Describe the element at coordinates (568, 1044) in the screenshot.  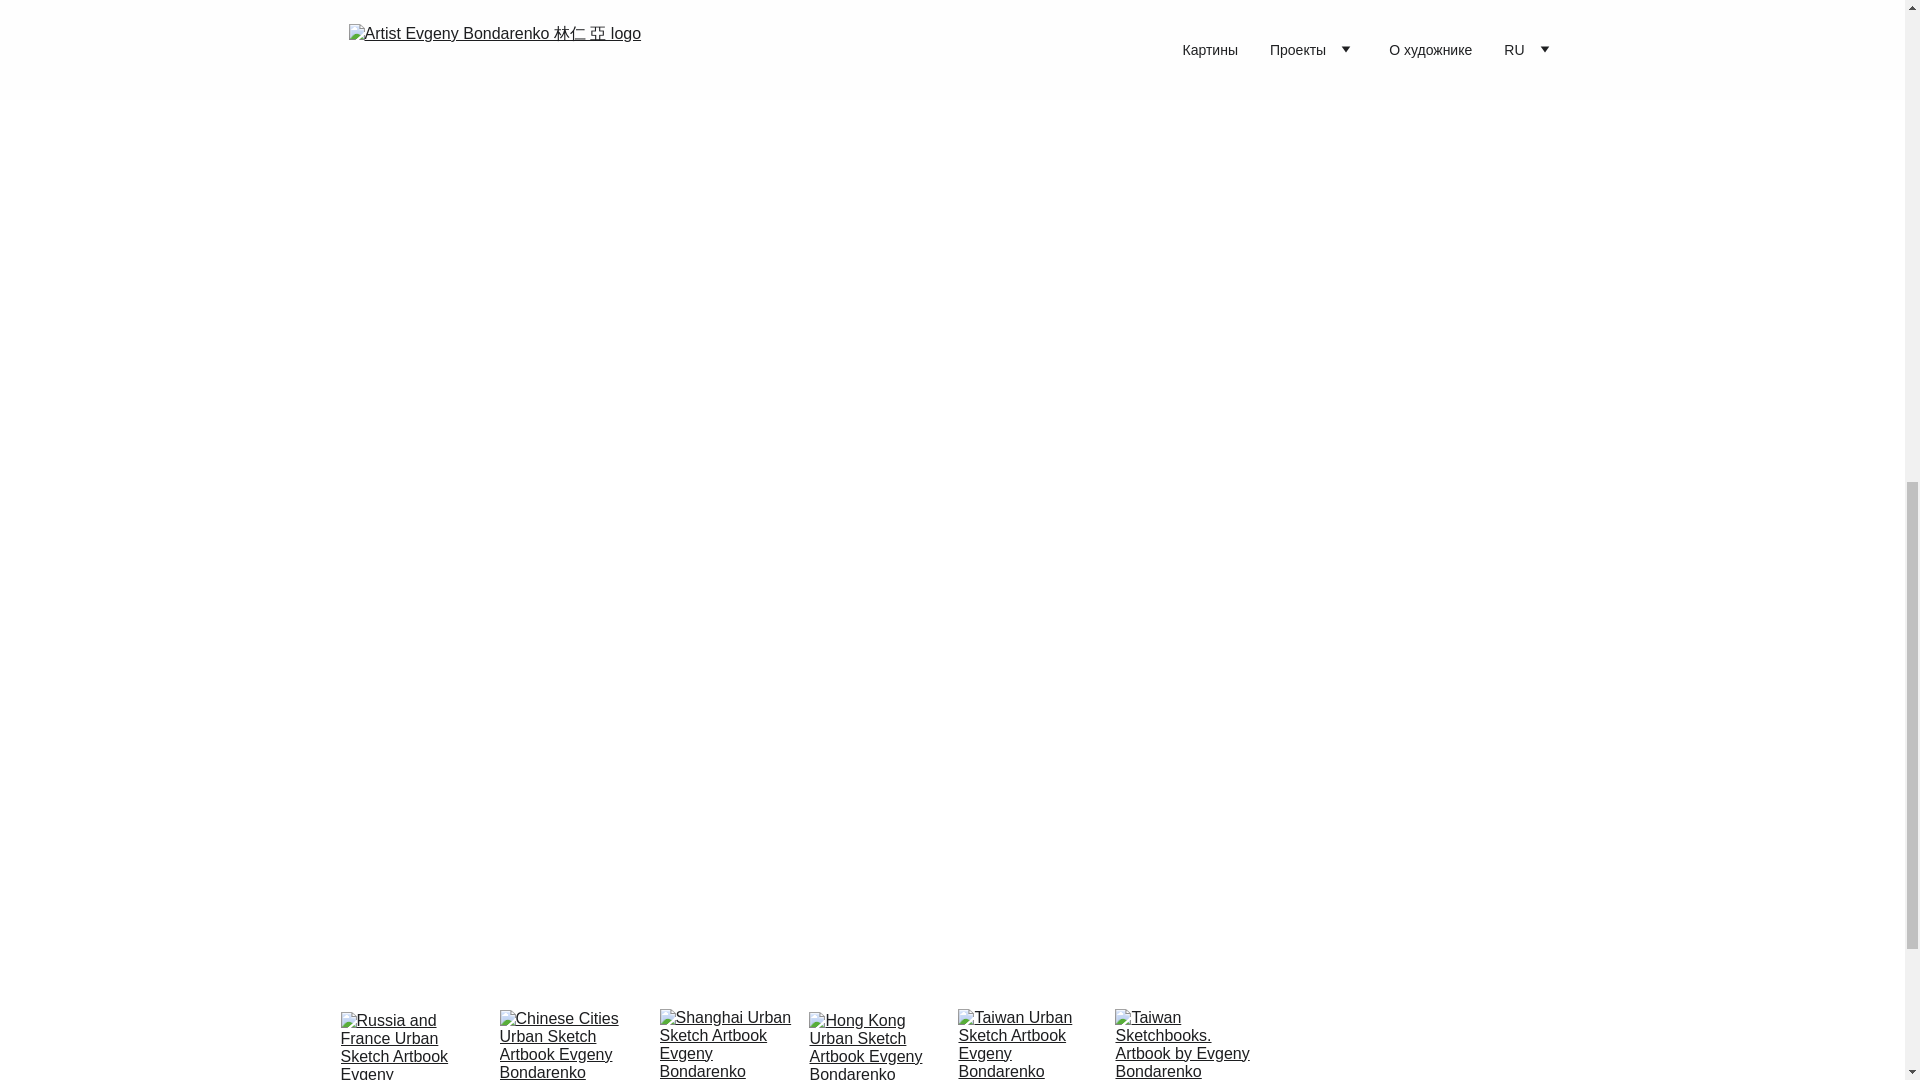
I see `Chinese Cities Urban Sketch Artbook Evgeny Bondarenko` at that location.